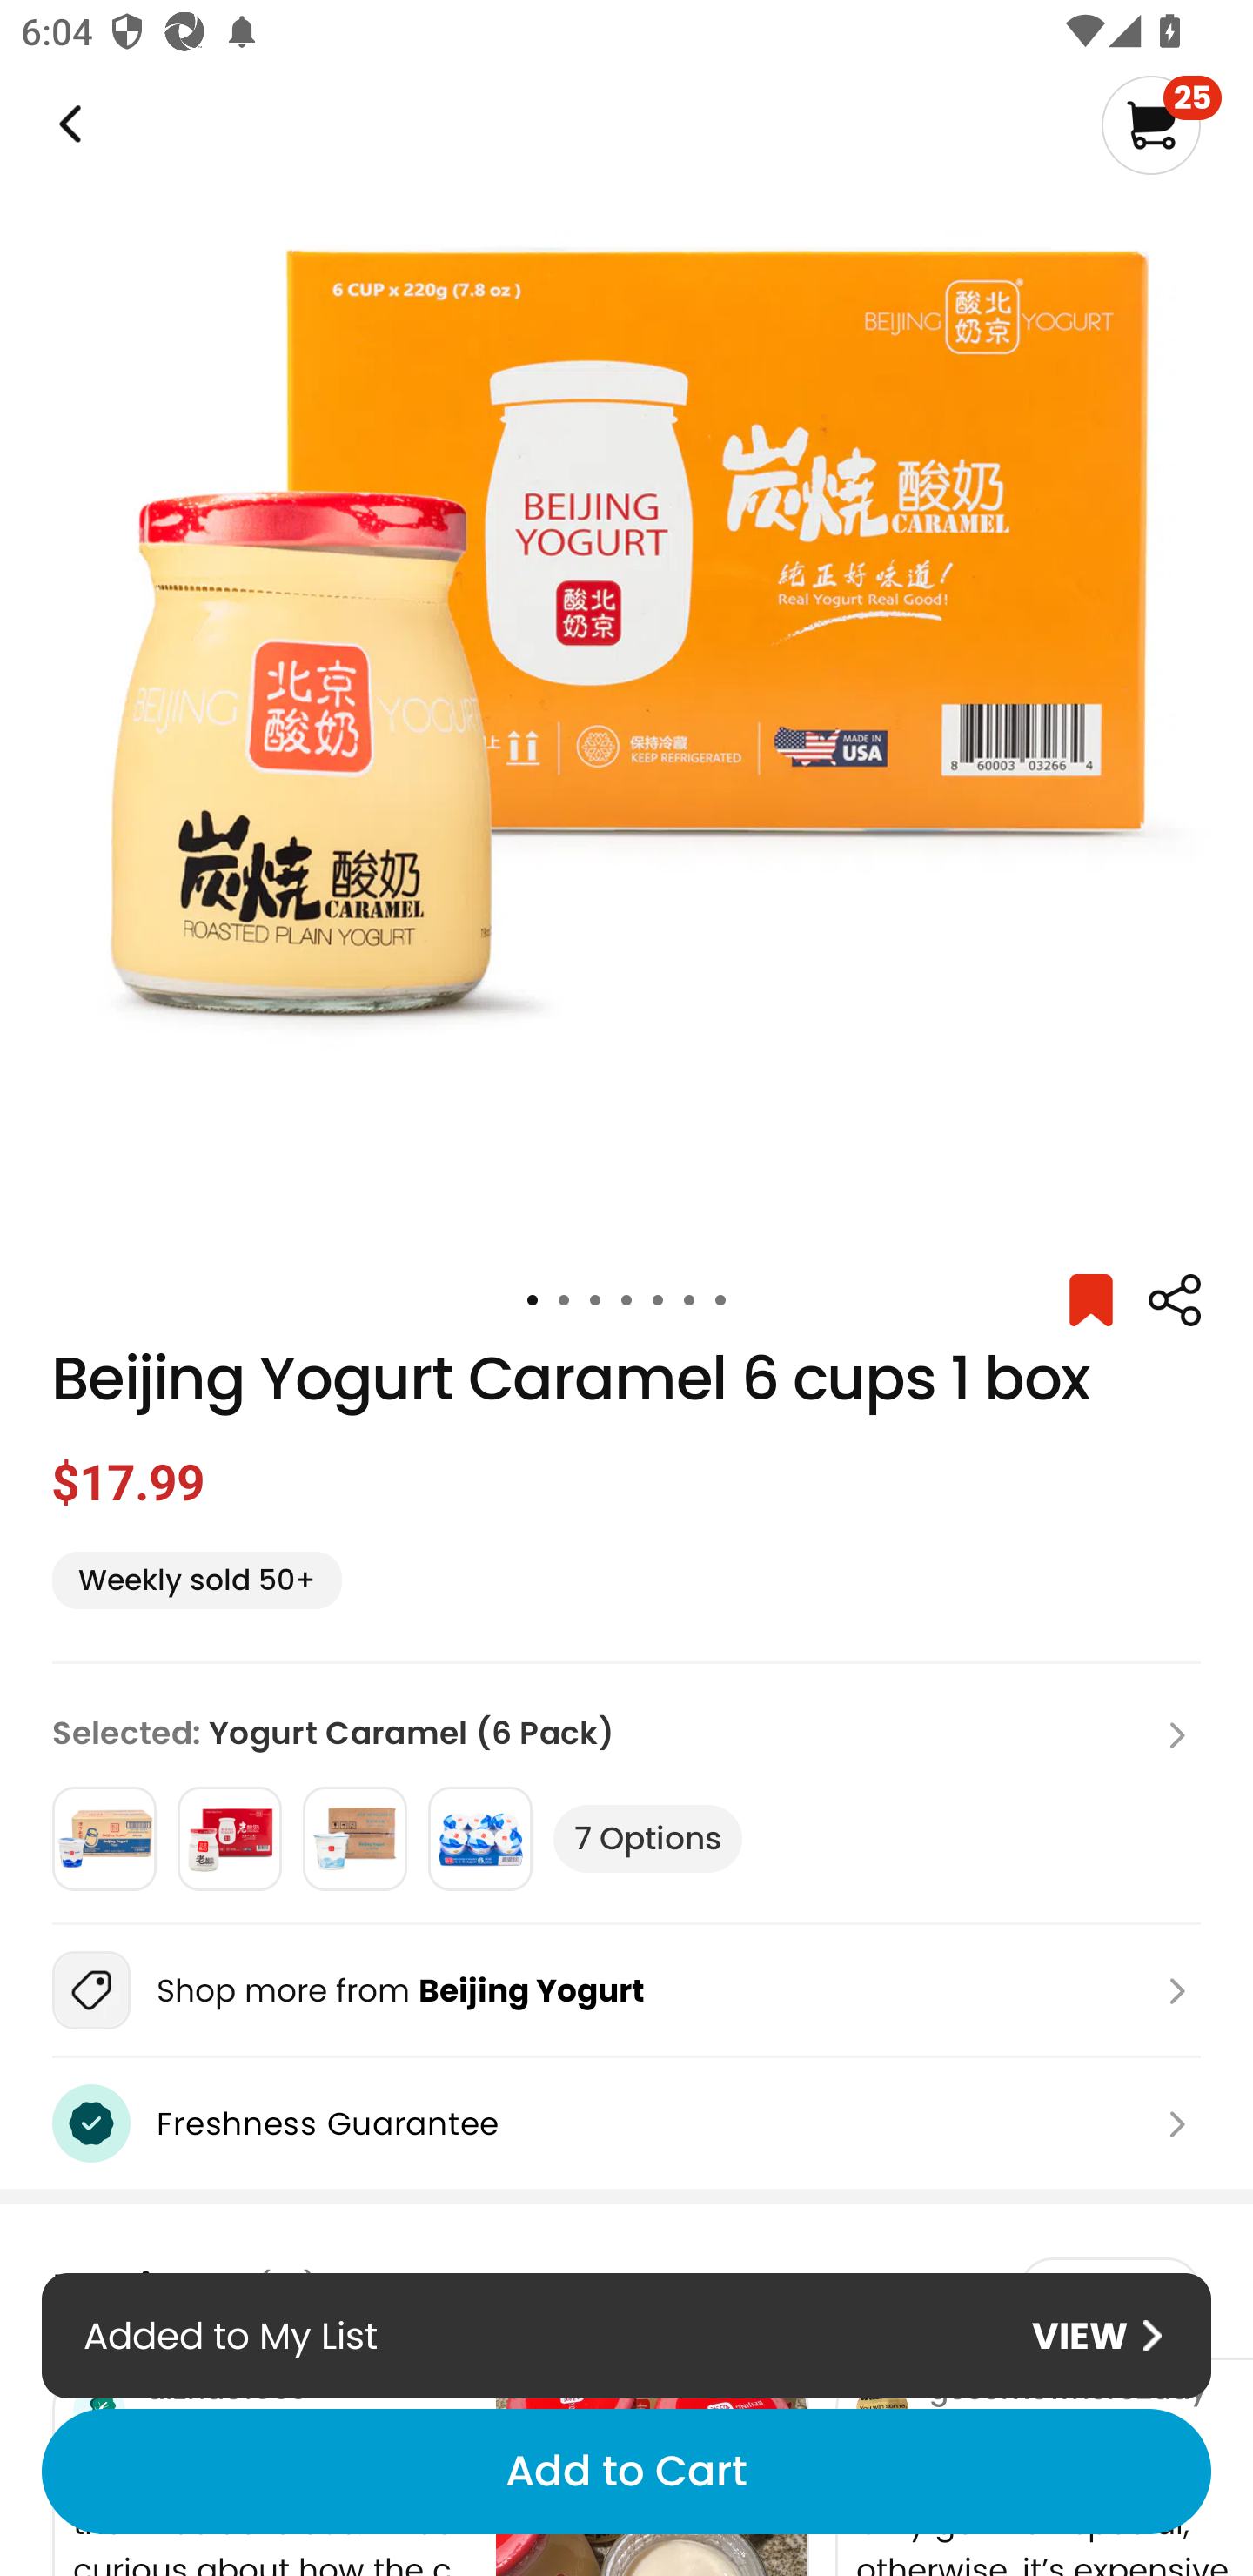  Describe the element at coordinates (626, 1989) in the screenshot. I see `Shop more from Beijing Yogurt Weee!` at that location.